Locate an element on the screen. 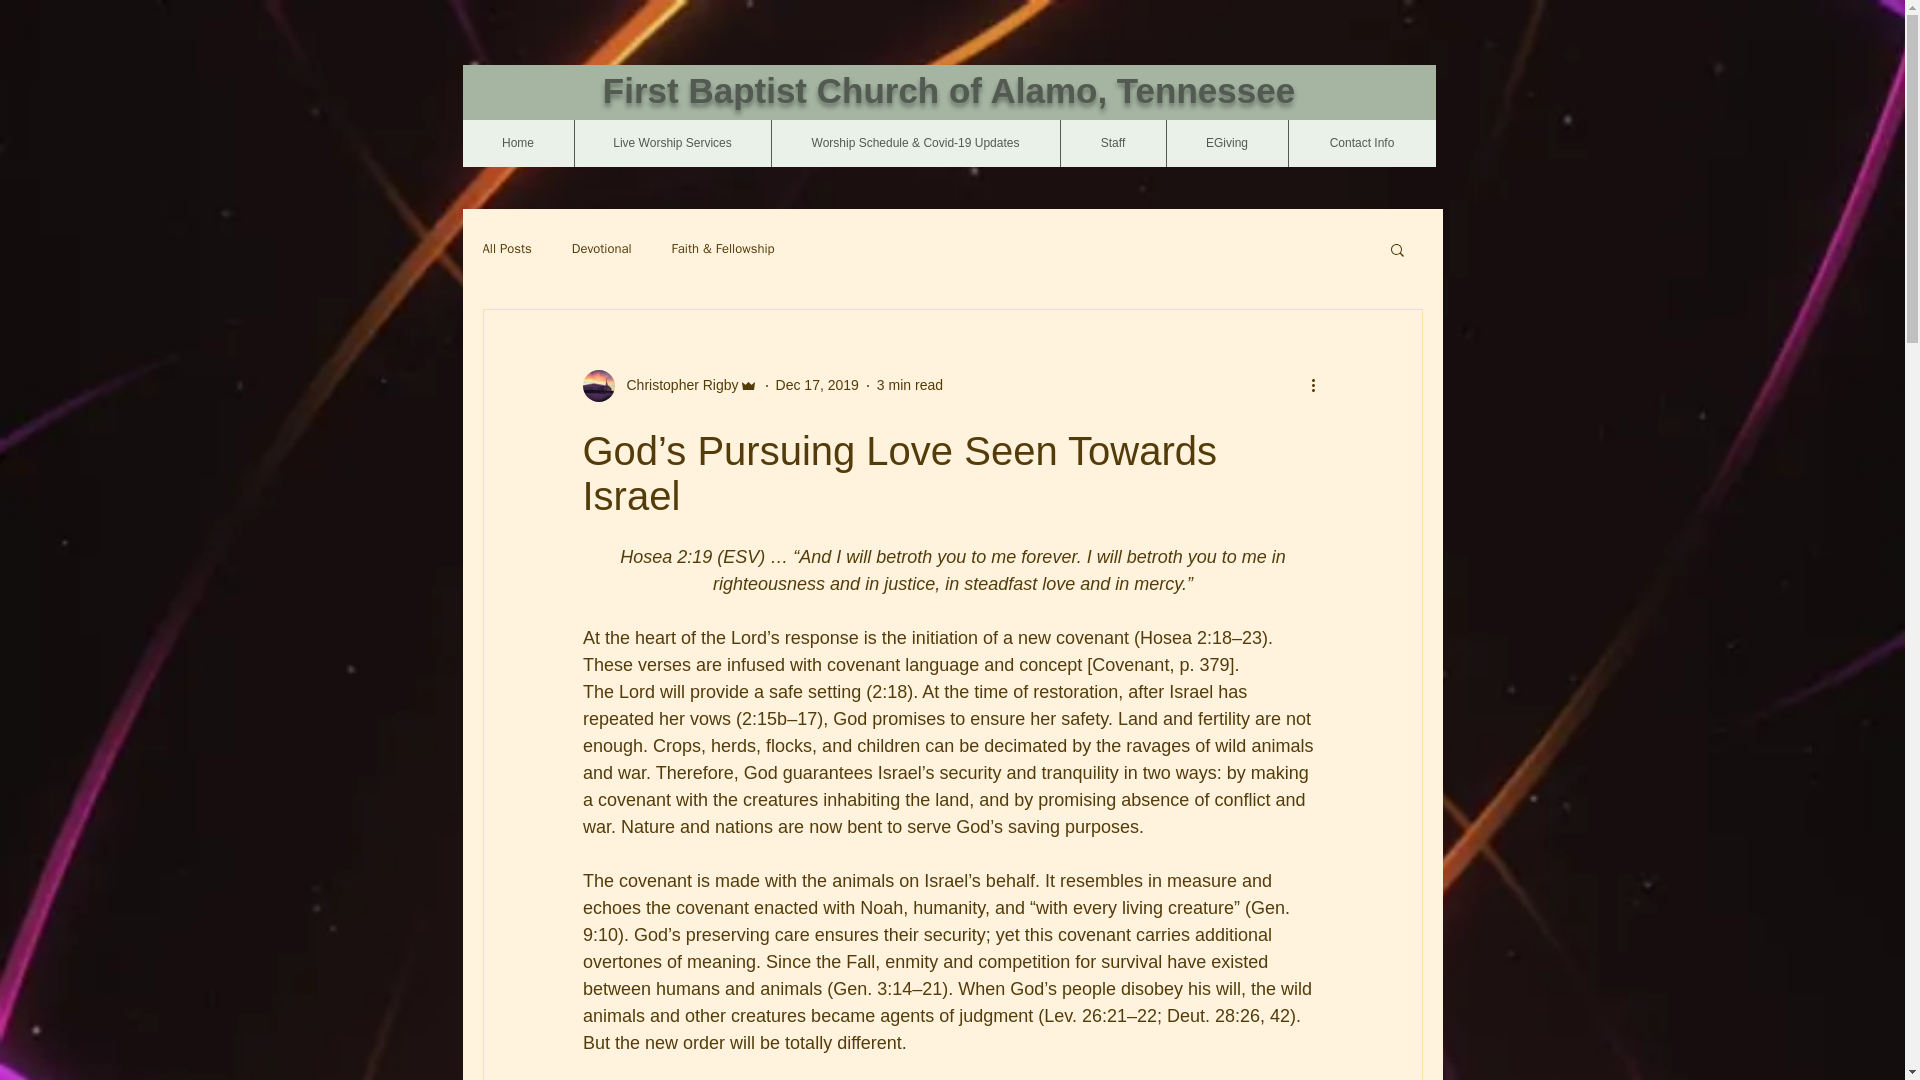 Image resolution: width=1920 pixels, height=1080 pixels. Christopher Rigby is located at coordinates (668, 386).